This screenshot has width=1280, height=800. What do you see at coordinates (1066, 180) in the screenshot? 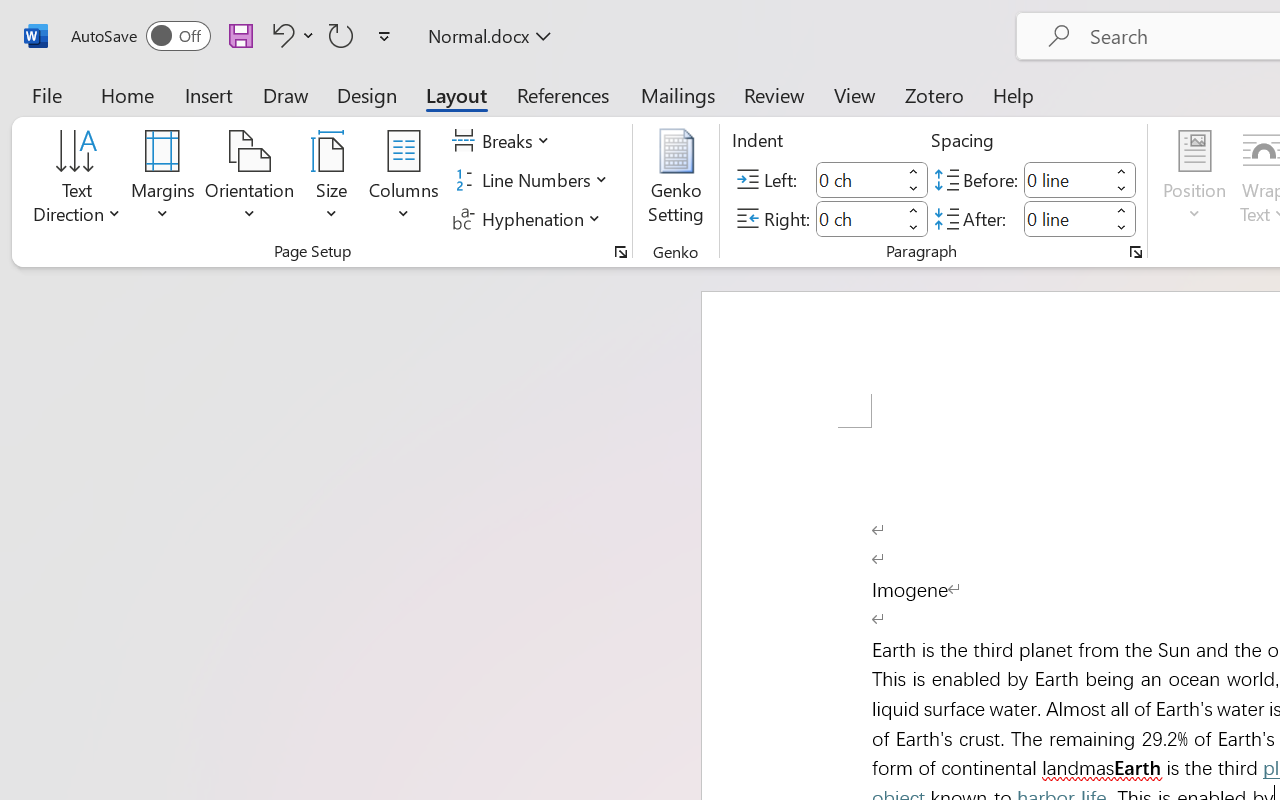
I see `Spacing Before` at bounding box center [1066, 180].